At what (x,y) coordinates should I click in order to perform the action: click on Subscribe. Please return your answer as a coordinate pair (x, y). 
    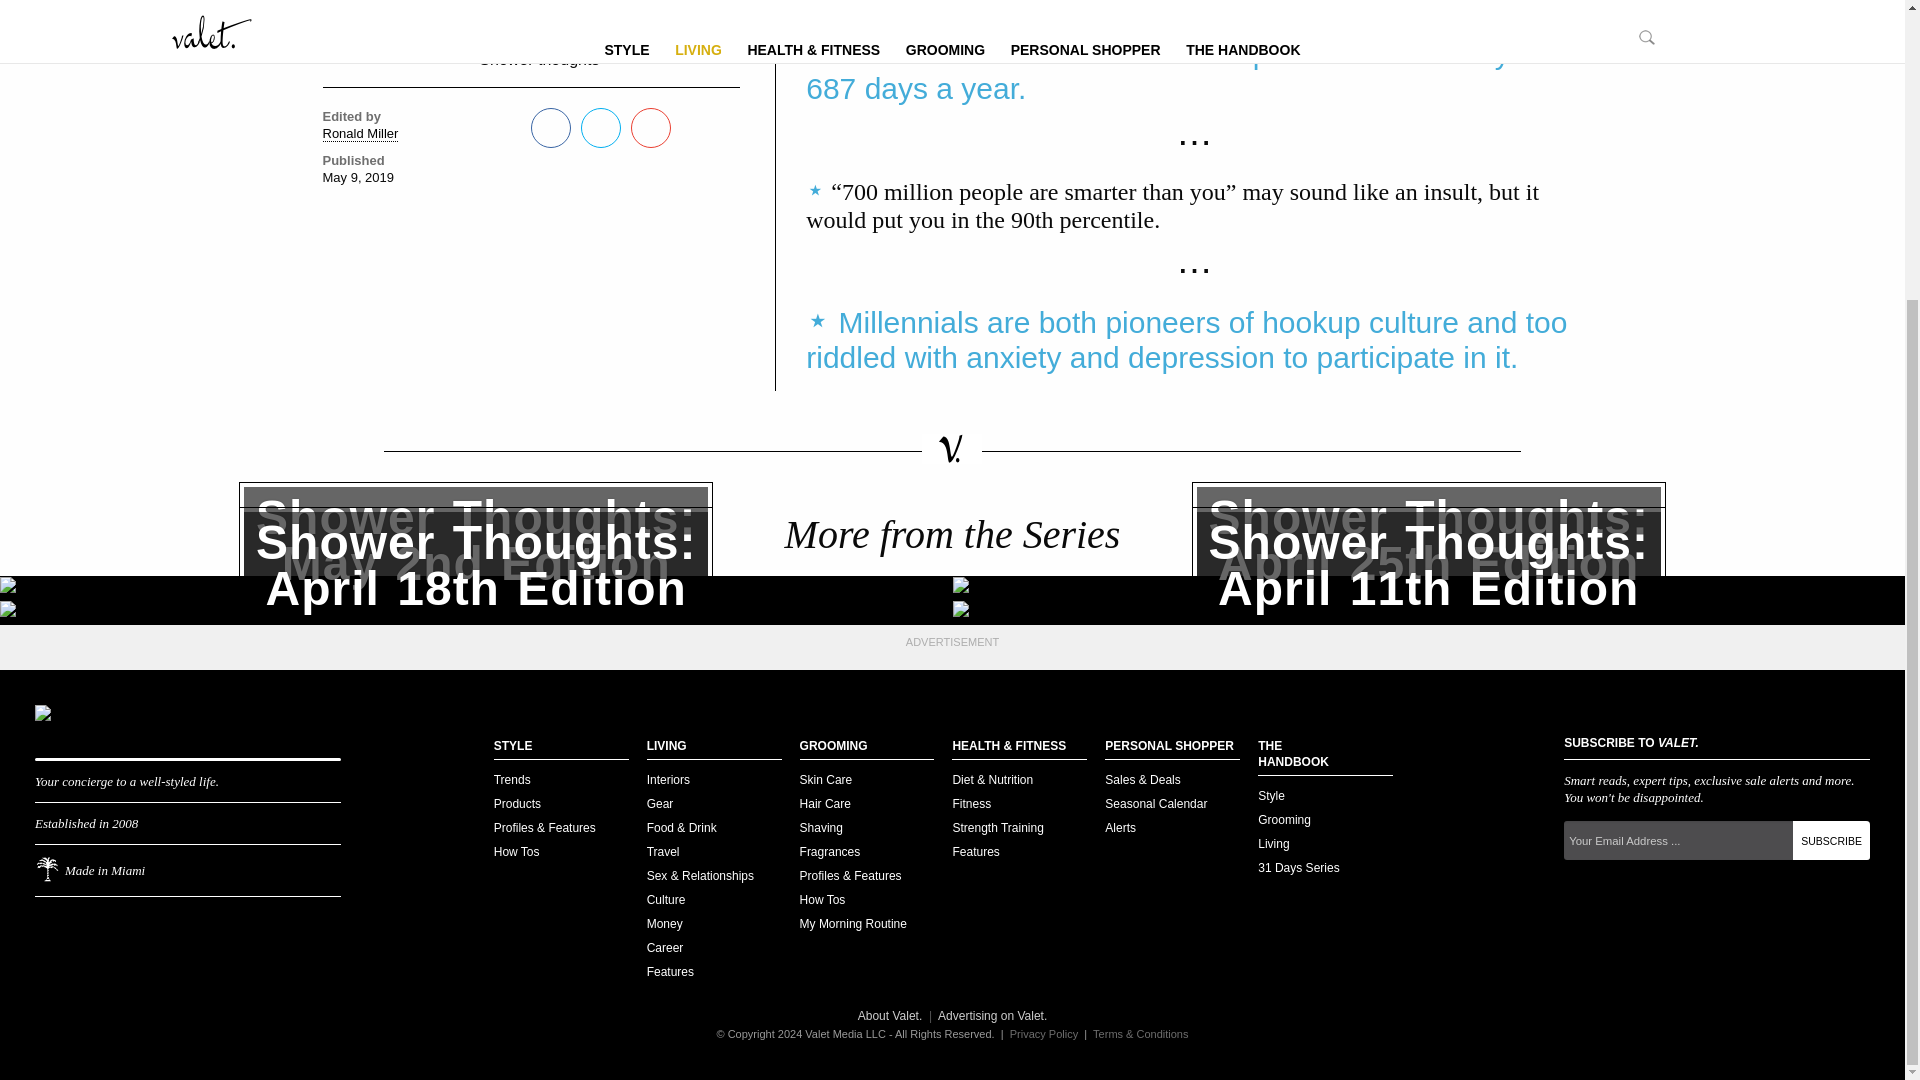
    Looking at the image, I should click on (476, 613).